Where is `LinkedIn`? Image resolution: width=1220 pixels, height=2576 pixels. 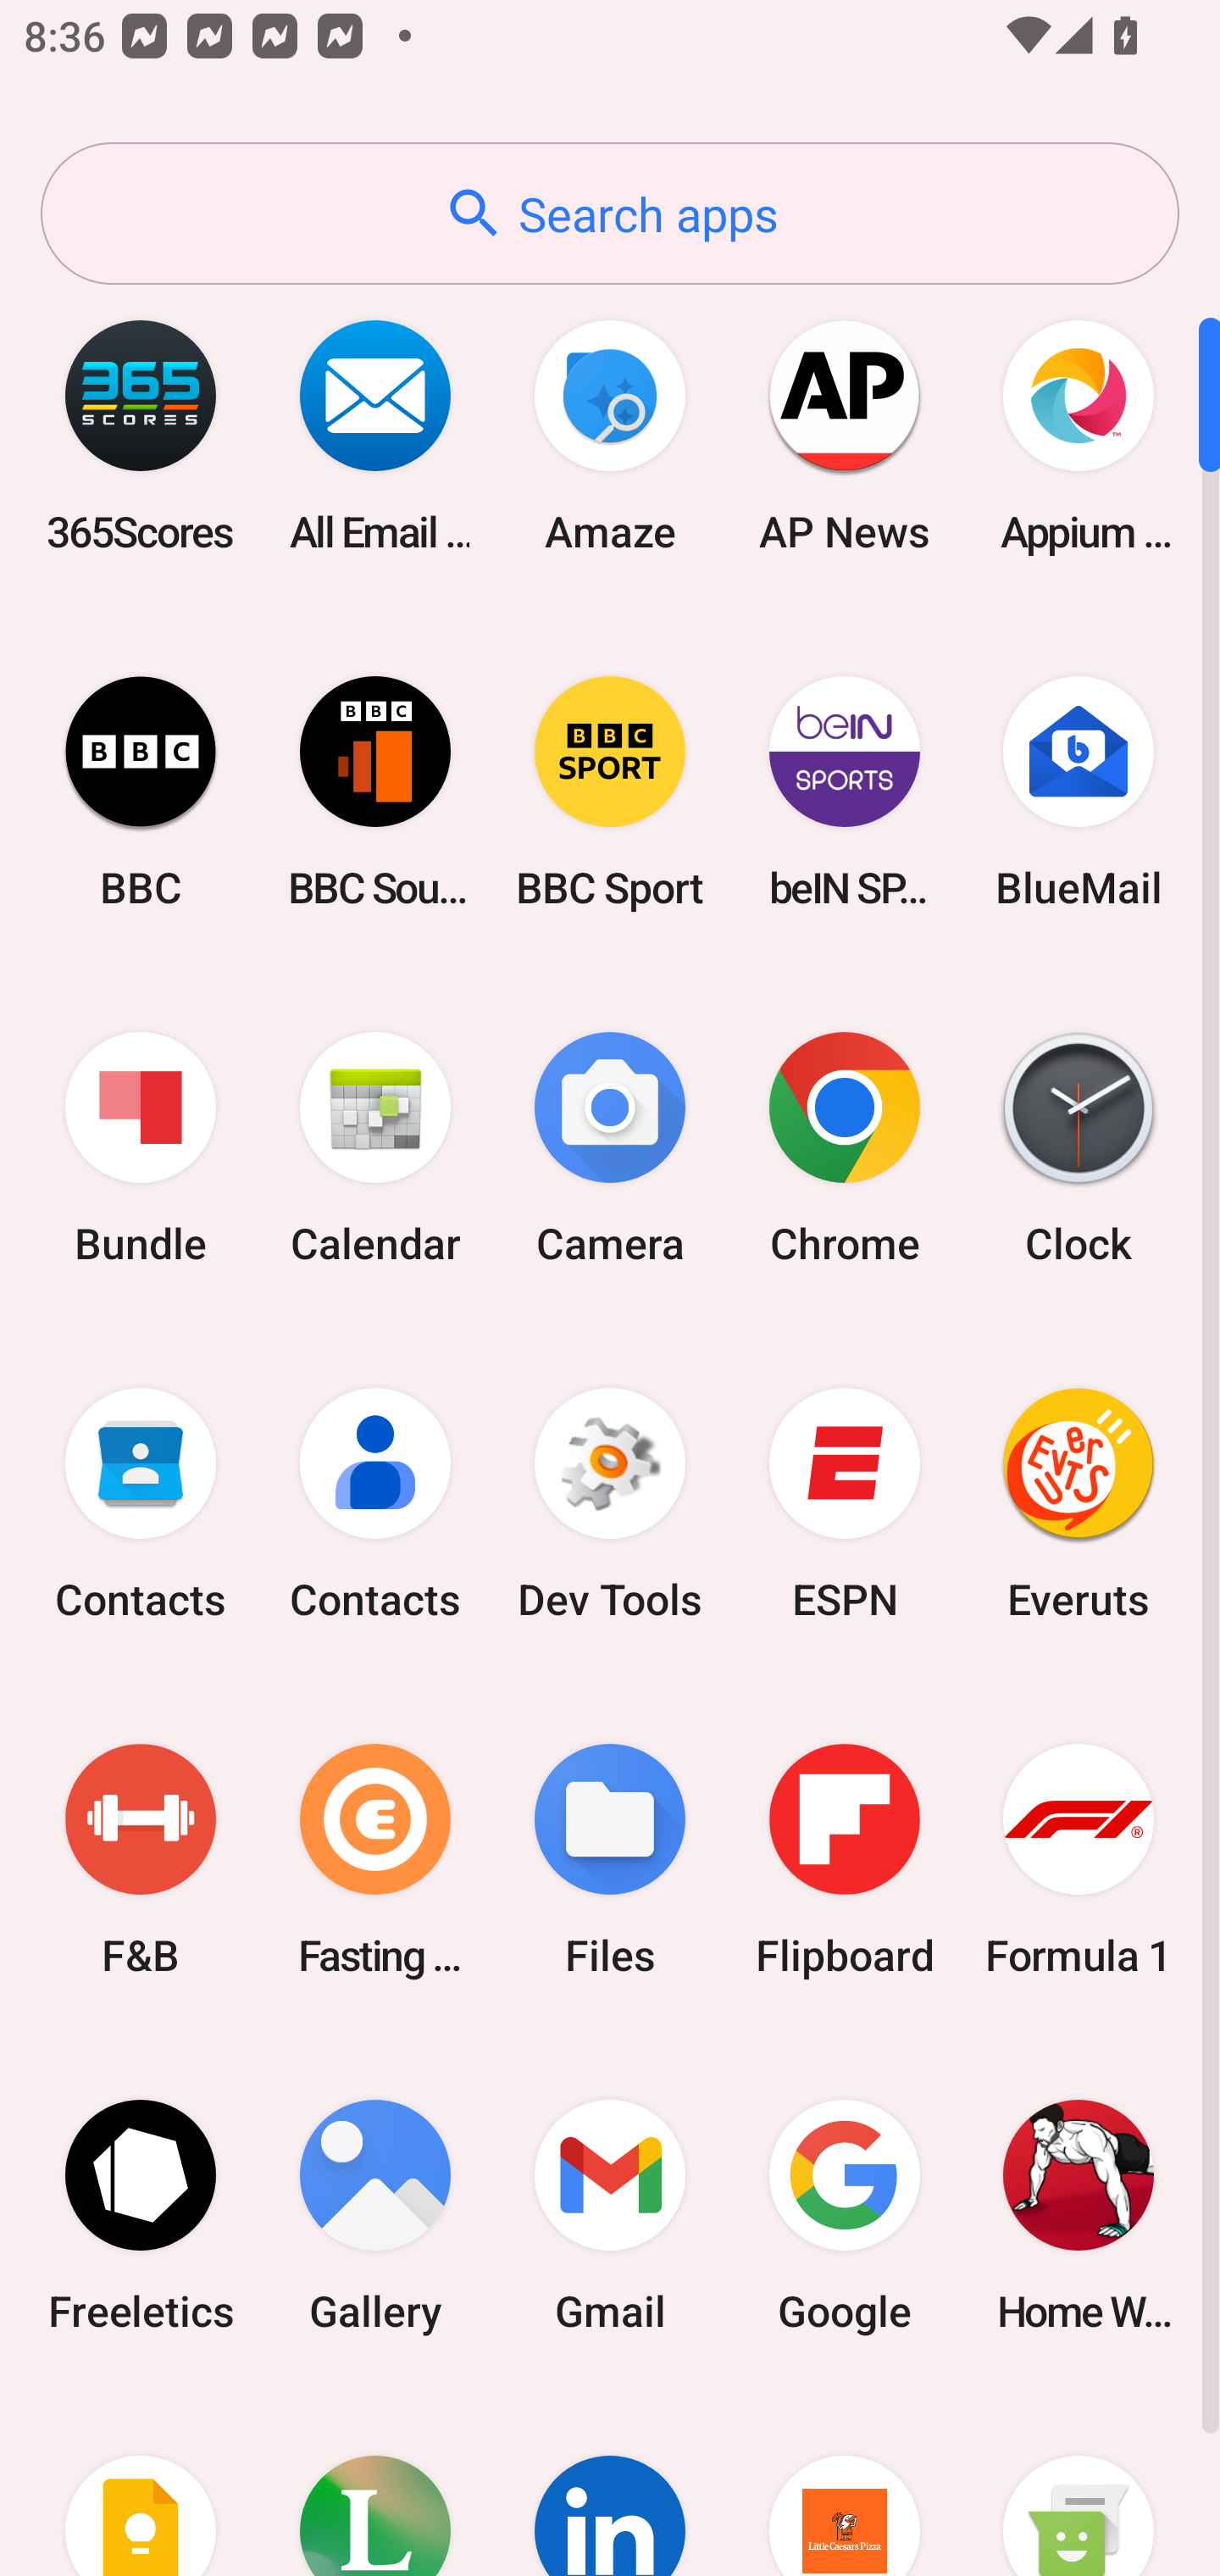
LinkedIn is located at coordinates (610, 2484).